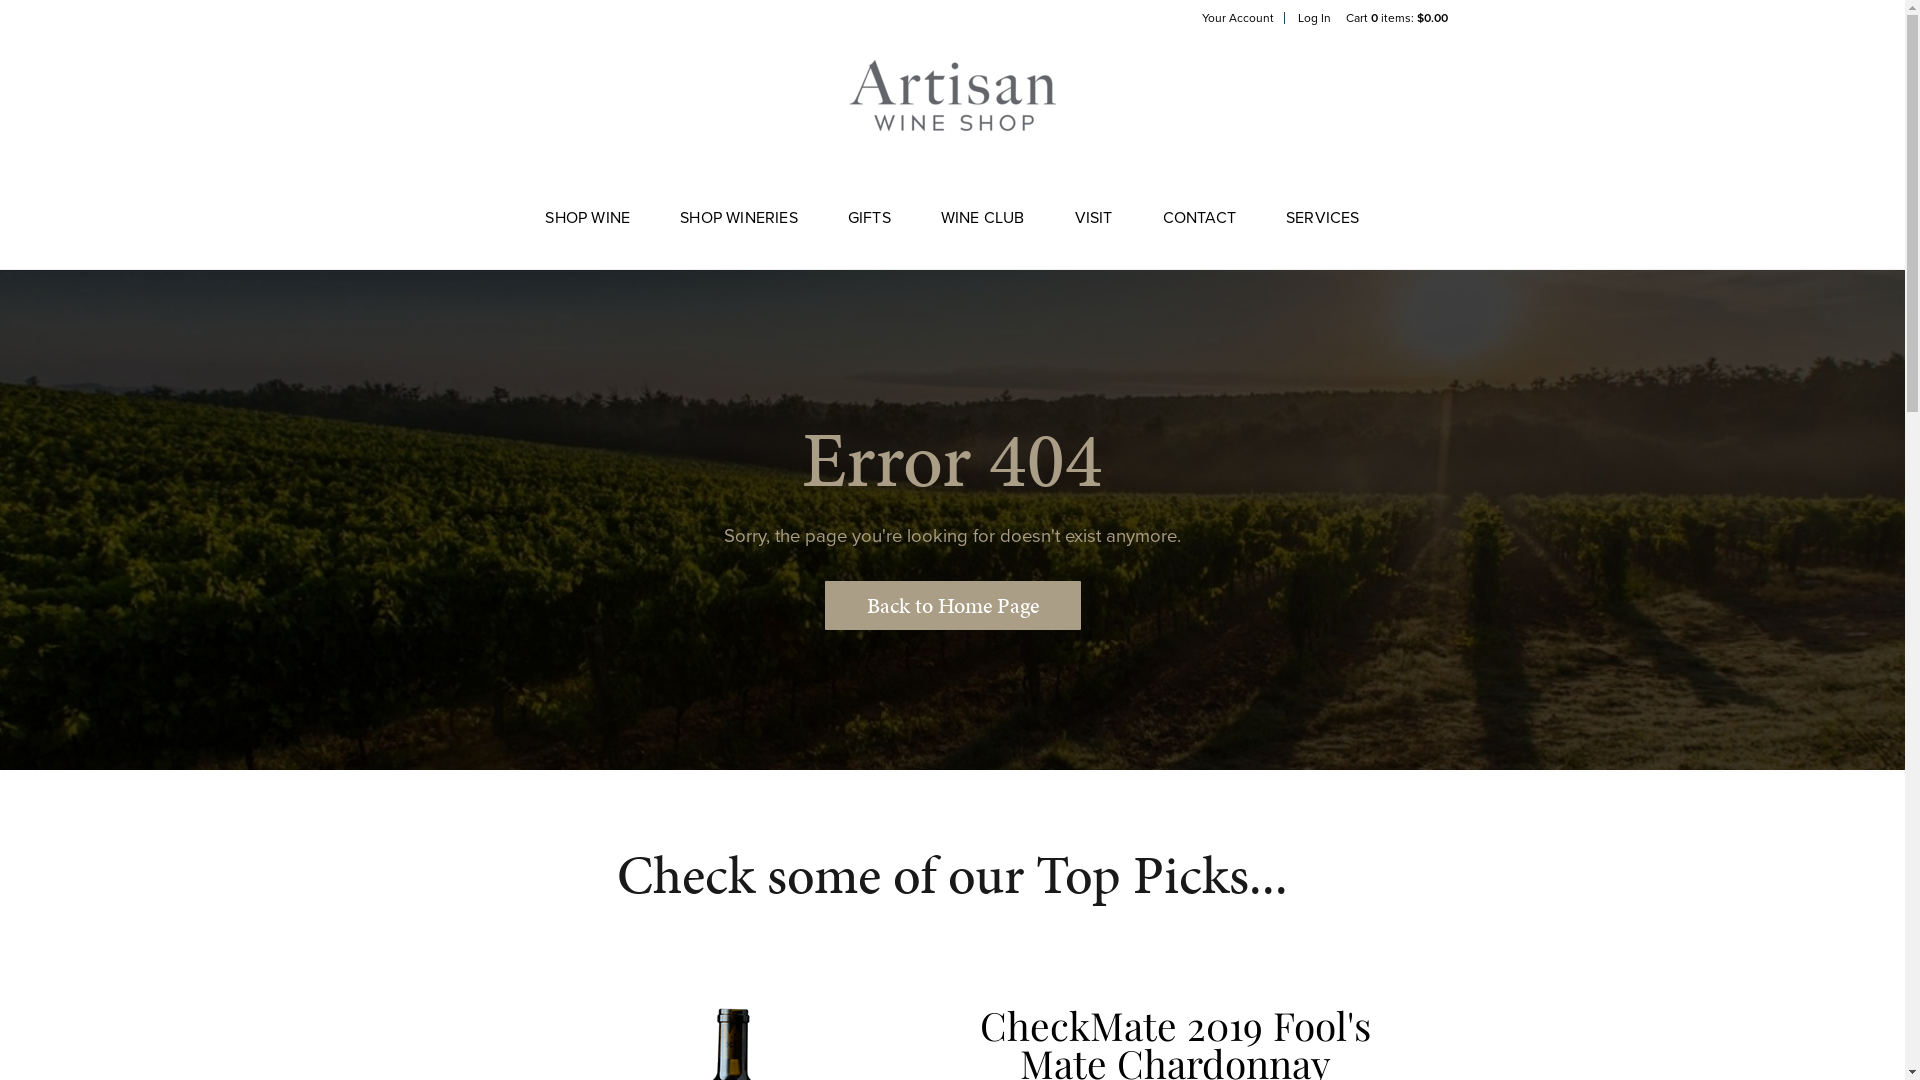  Describe the element at coordinates (1200, 230) in the screenshot. I see `CONTACT` at that location.